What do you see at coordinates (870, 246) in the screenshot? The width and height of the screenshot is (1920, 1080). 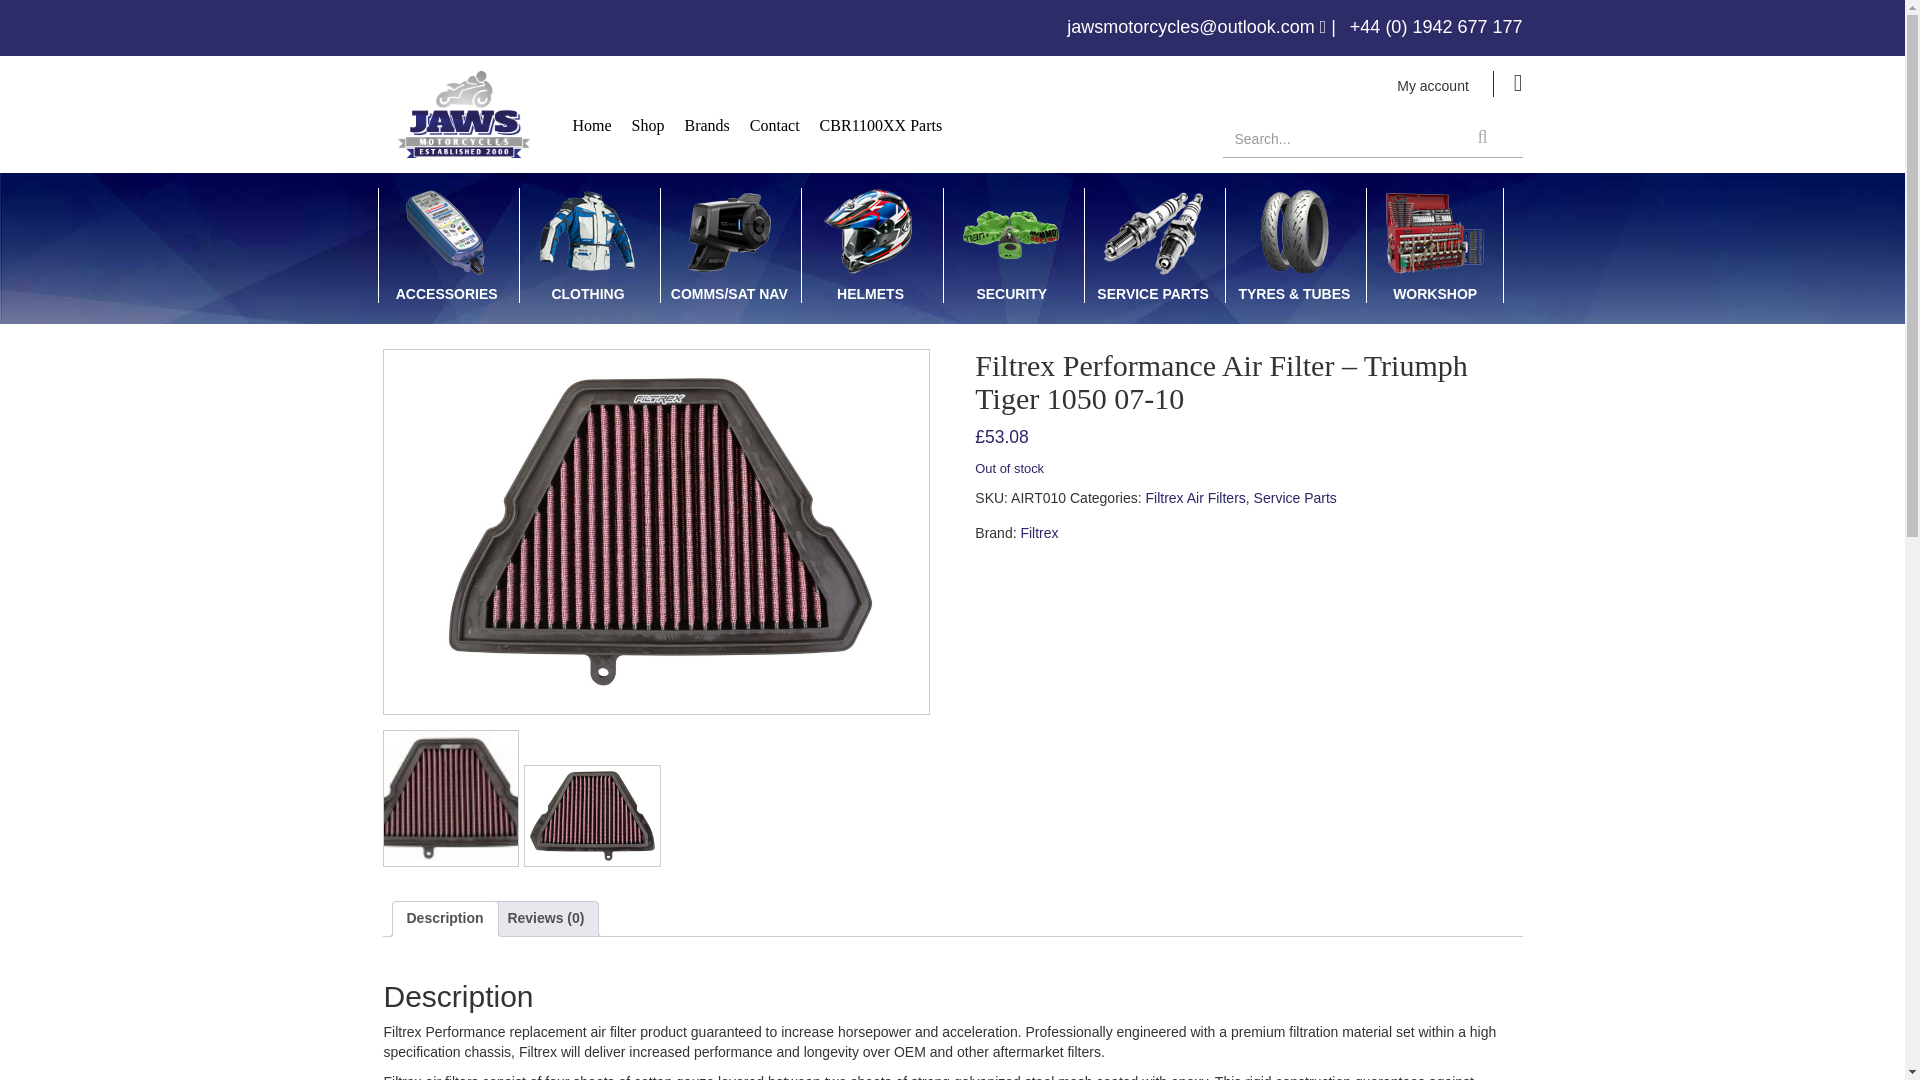 I see `HELMETS` at bounding box center [870, 246].